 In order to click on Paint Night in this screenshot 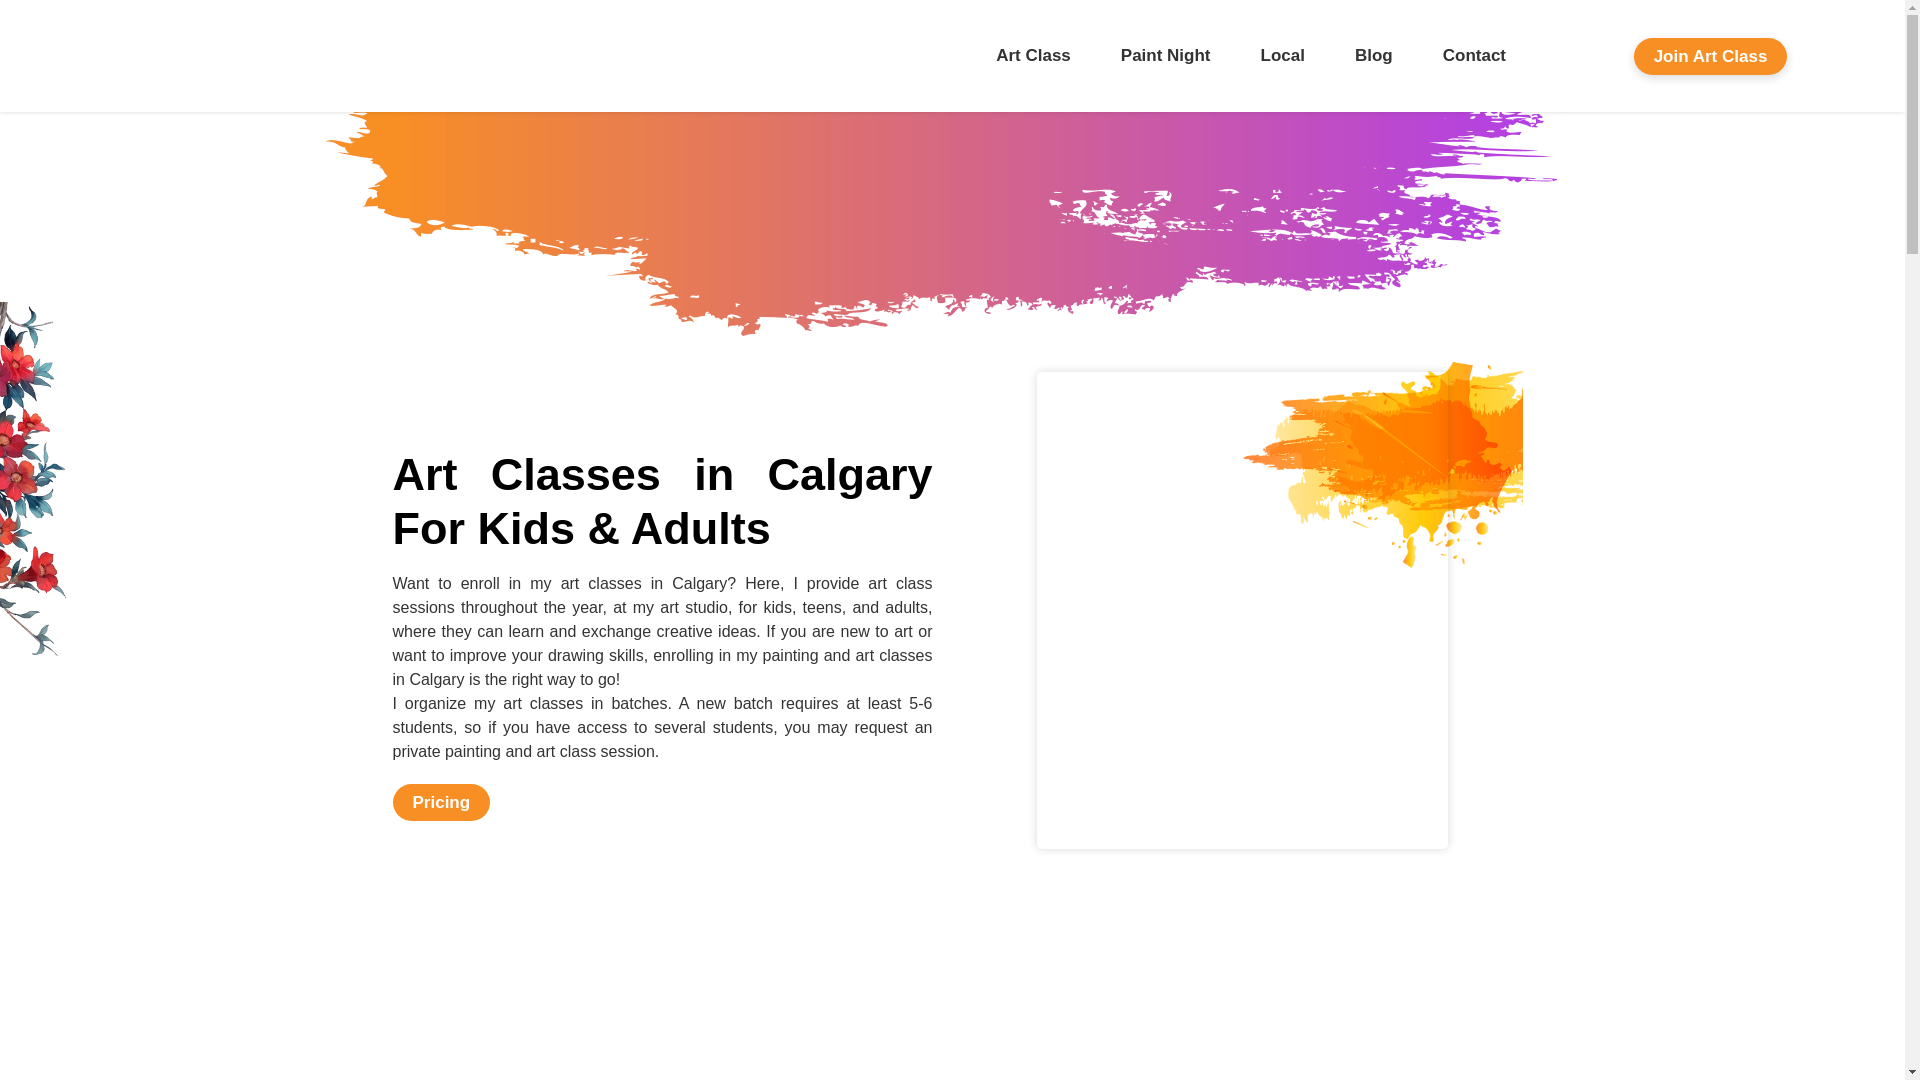, I will do `click(1166, 56)`.